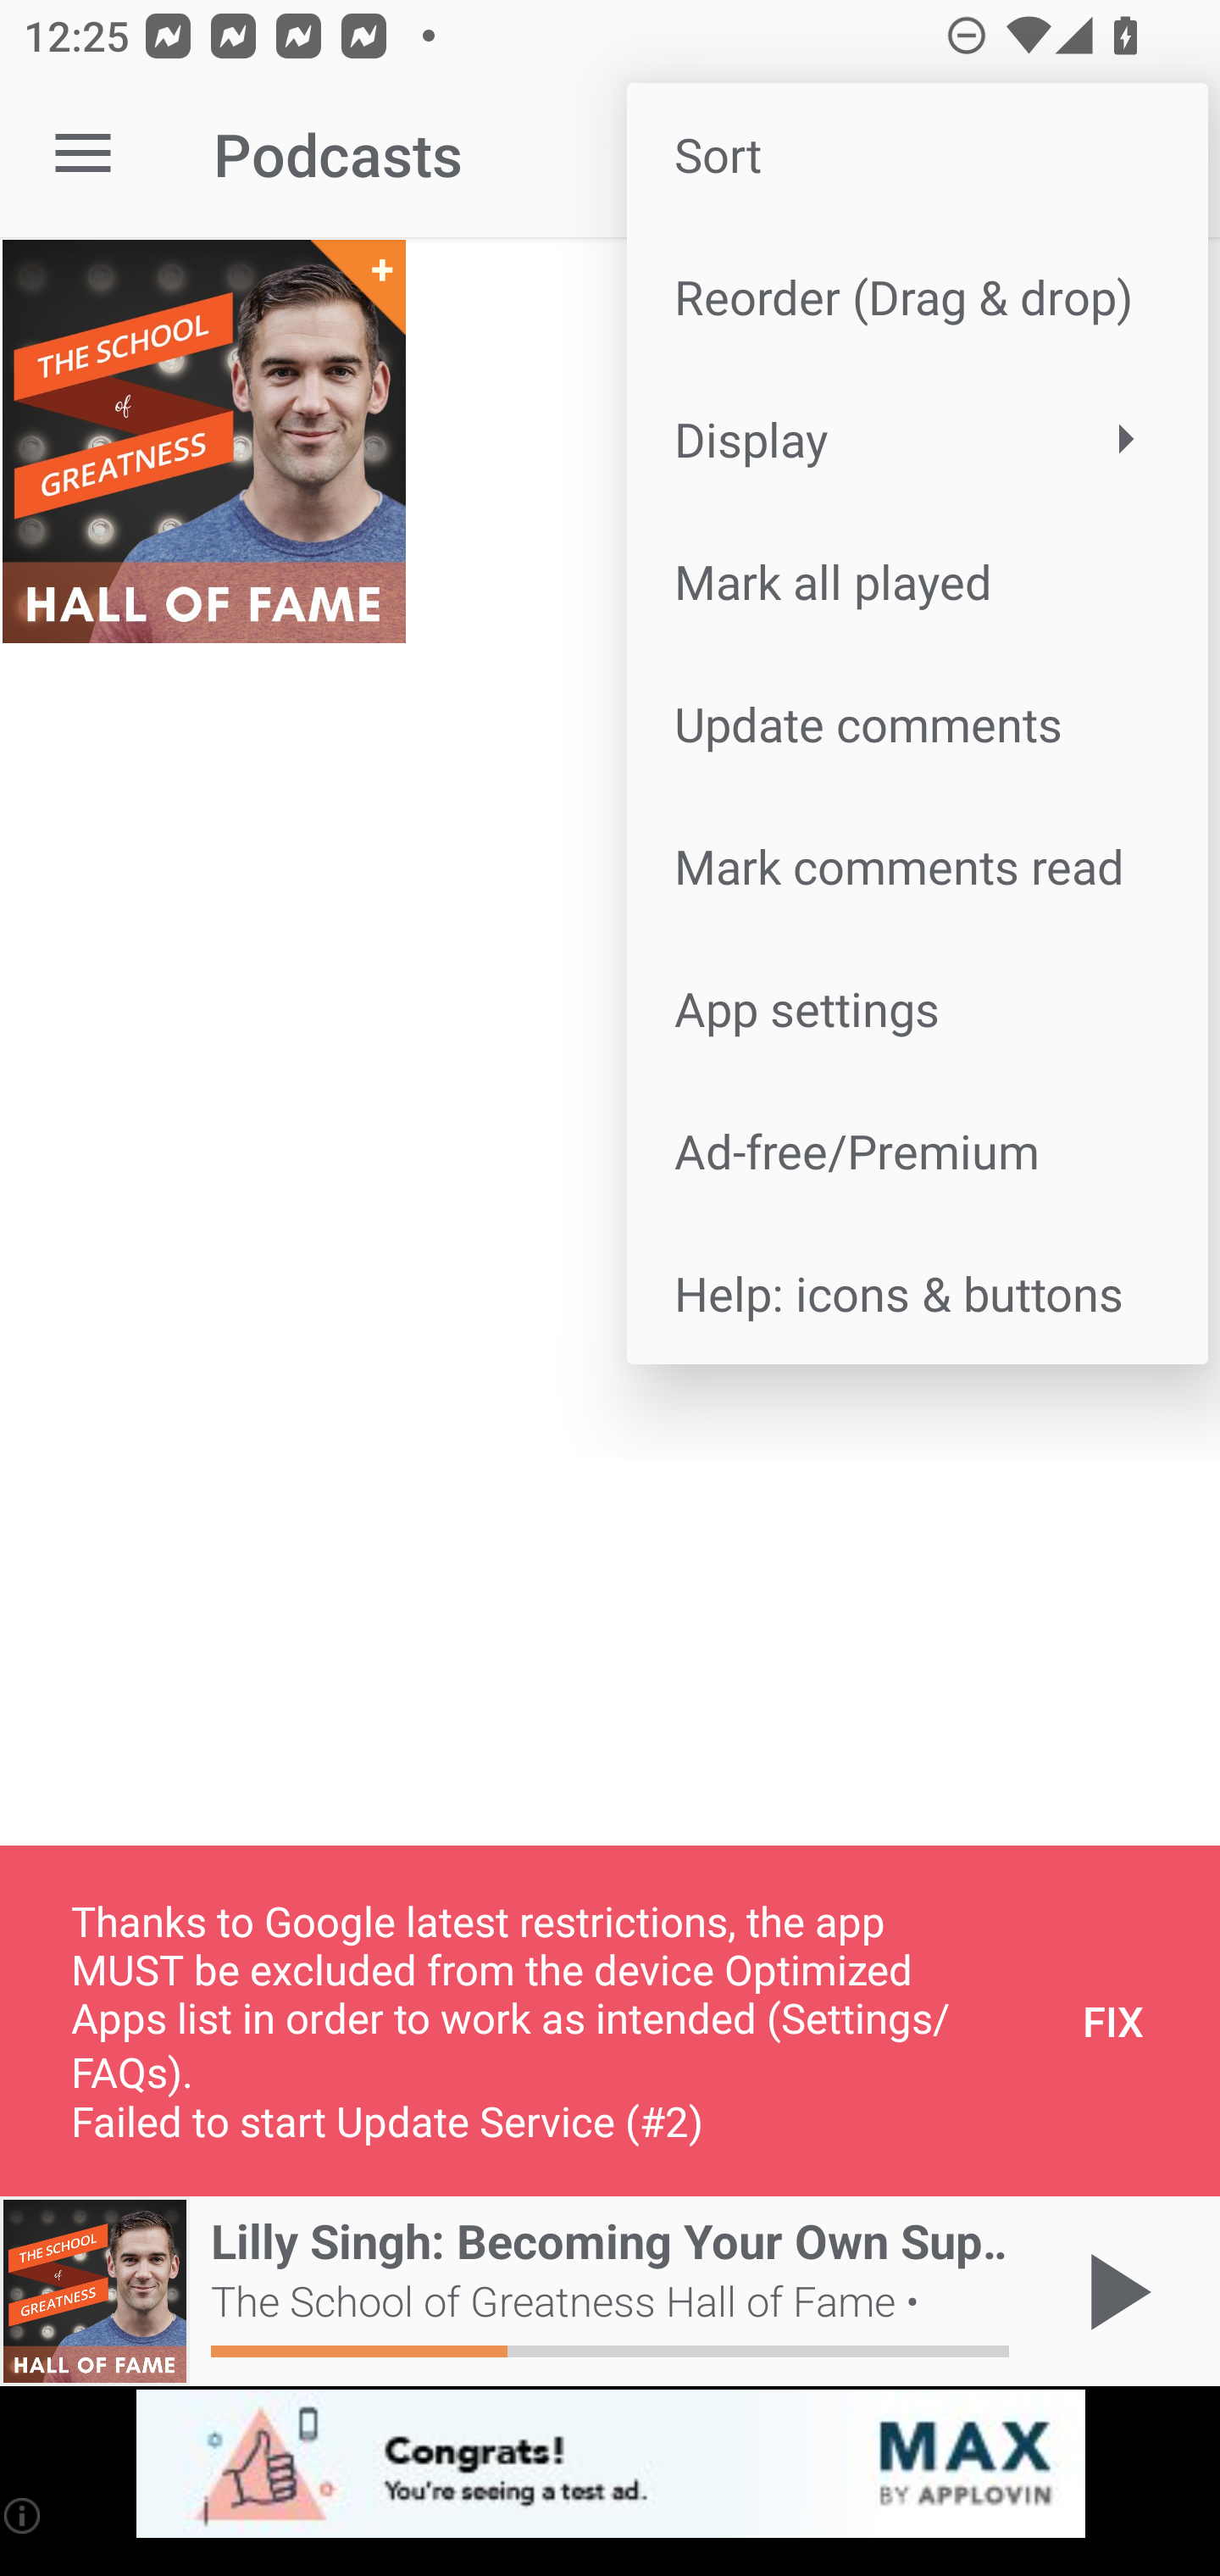 The height and width of the screenshot is (2576, 1220). I want to click on Help: icons & buttons, so click(917, 1293).